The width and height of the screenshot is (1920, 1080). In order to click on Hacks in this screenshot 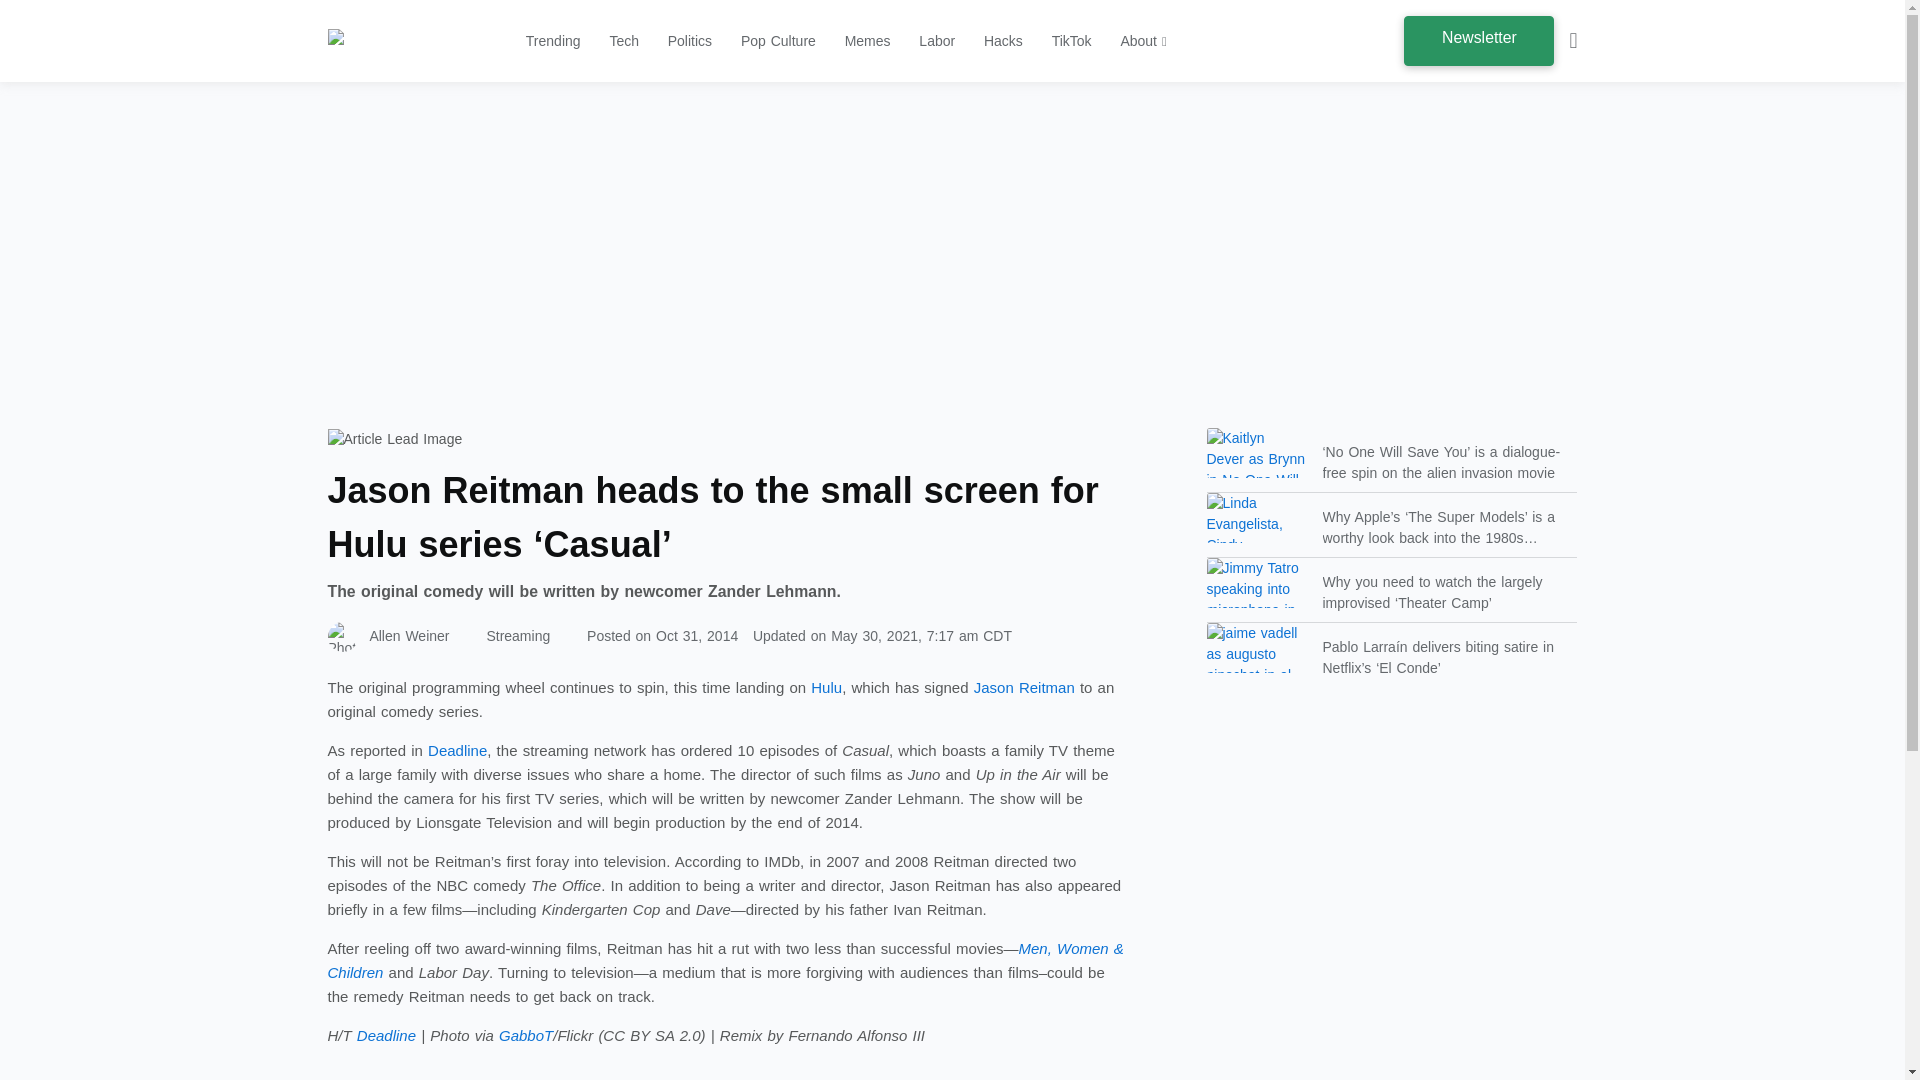, I will do `click(1003, 40)`.